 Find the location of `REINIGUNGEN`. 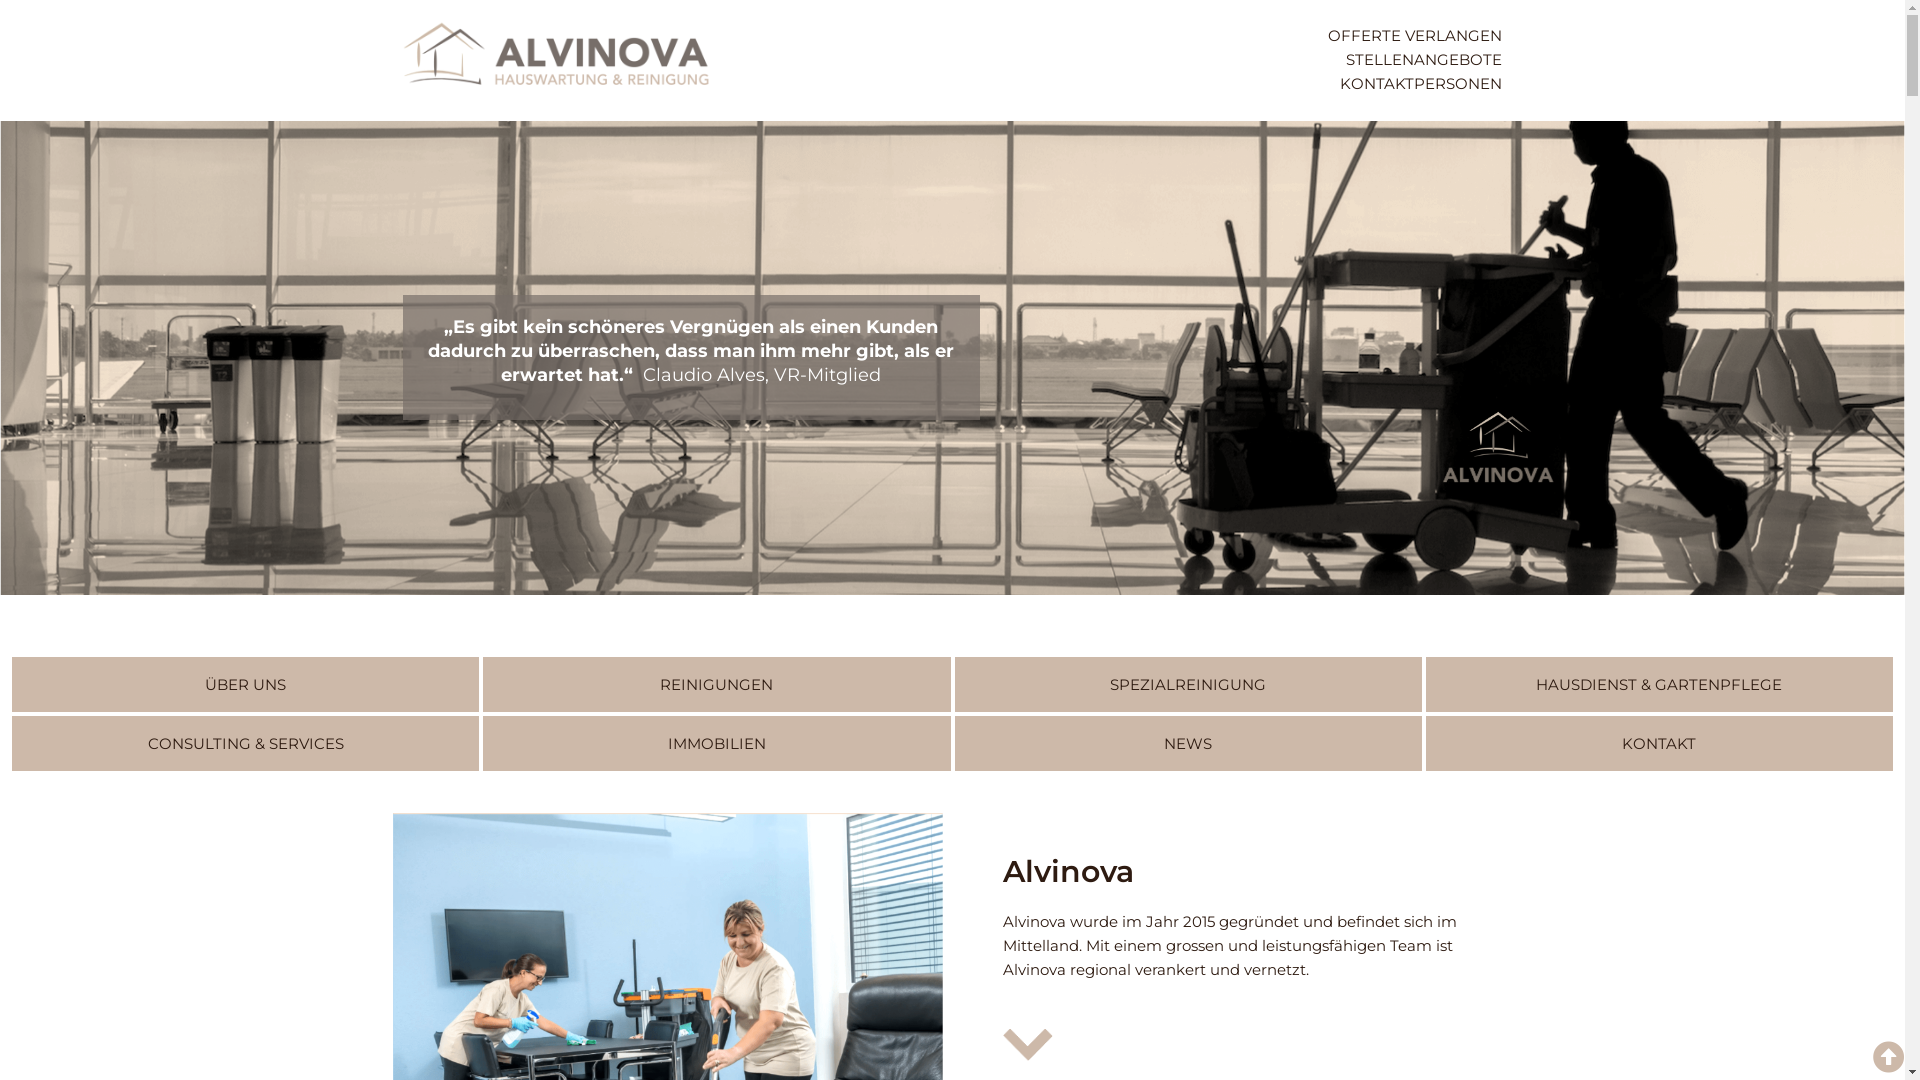

REINIGUNGEN is located at coordinates (716, 684).